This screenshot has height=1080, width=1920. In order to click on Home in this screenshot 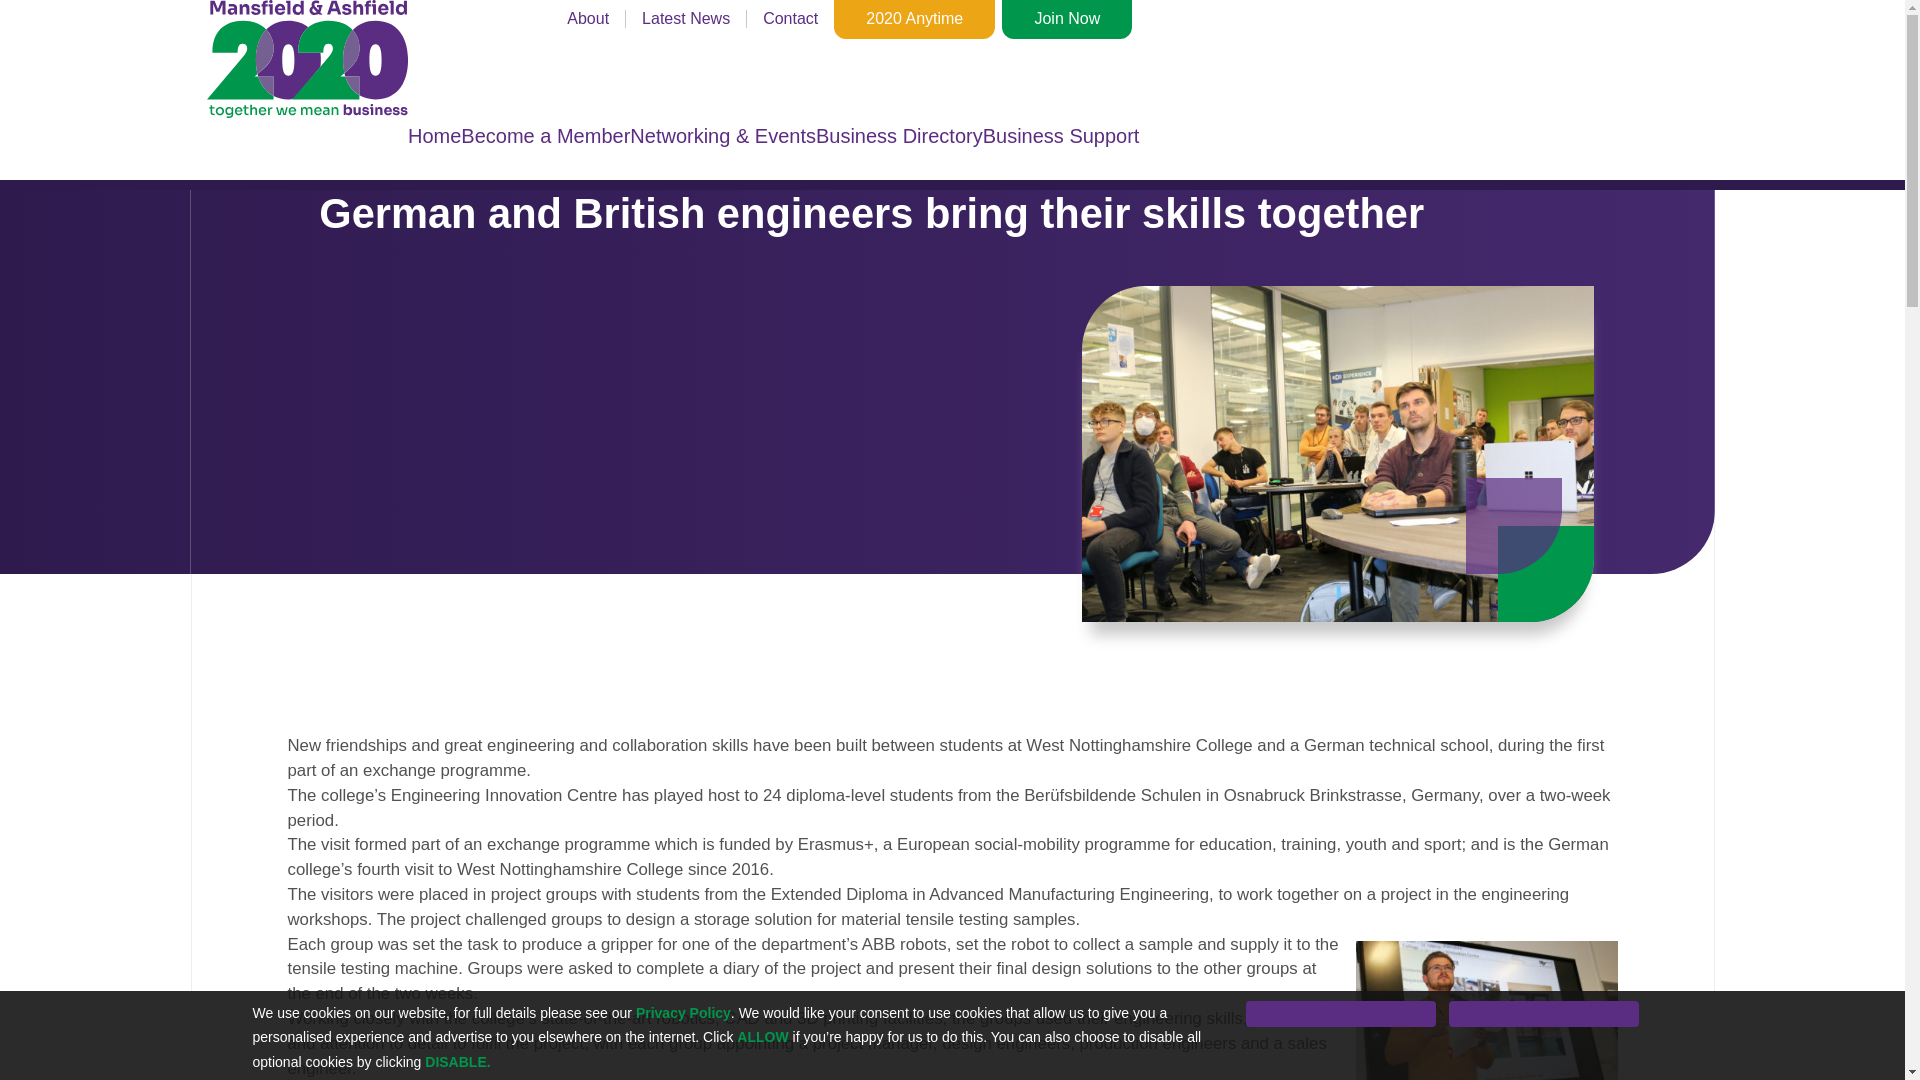, I will do `click(434, 136)`.